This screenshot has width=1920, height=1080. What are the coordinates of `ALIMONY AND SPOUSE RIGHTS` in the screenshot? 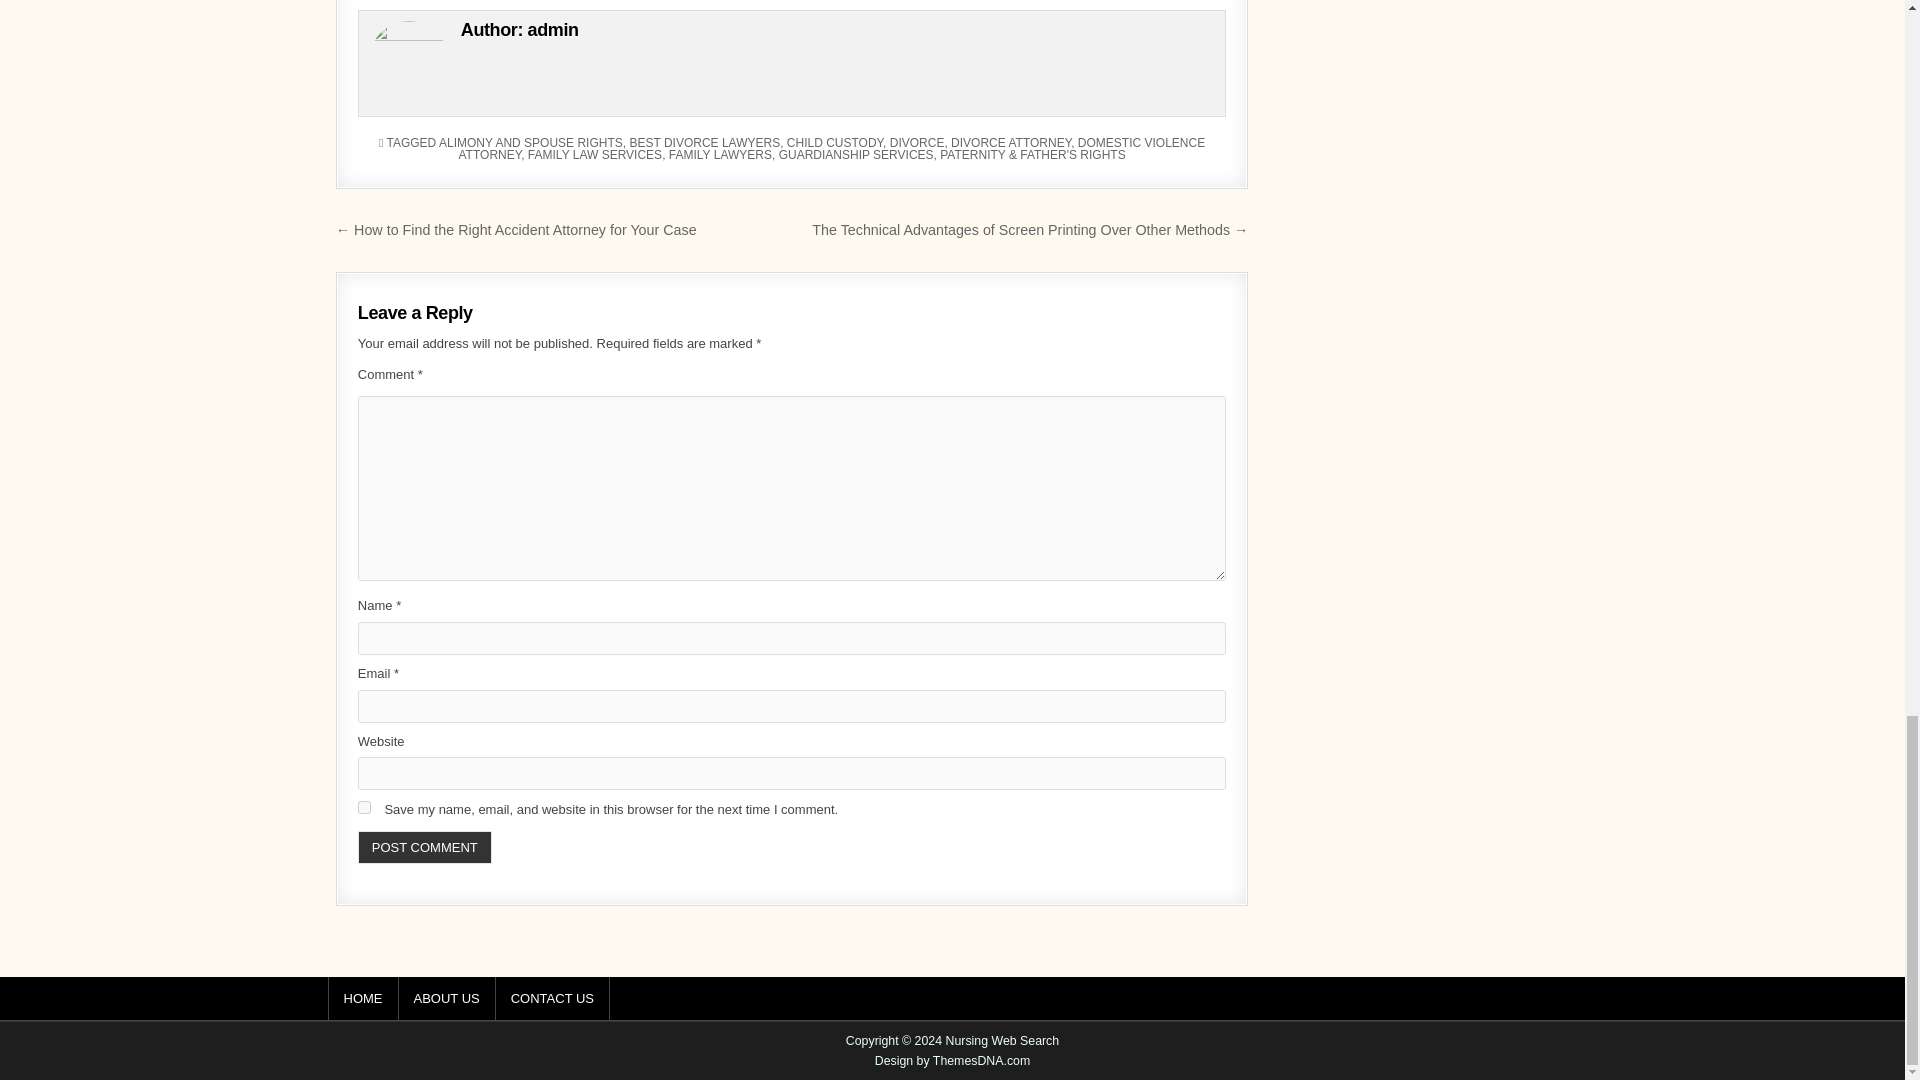 It's located at (530, 143).